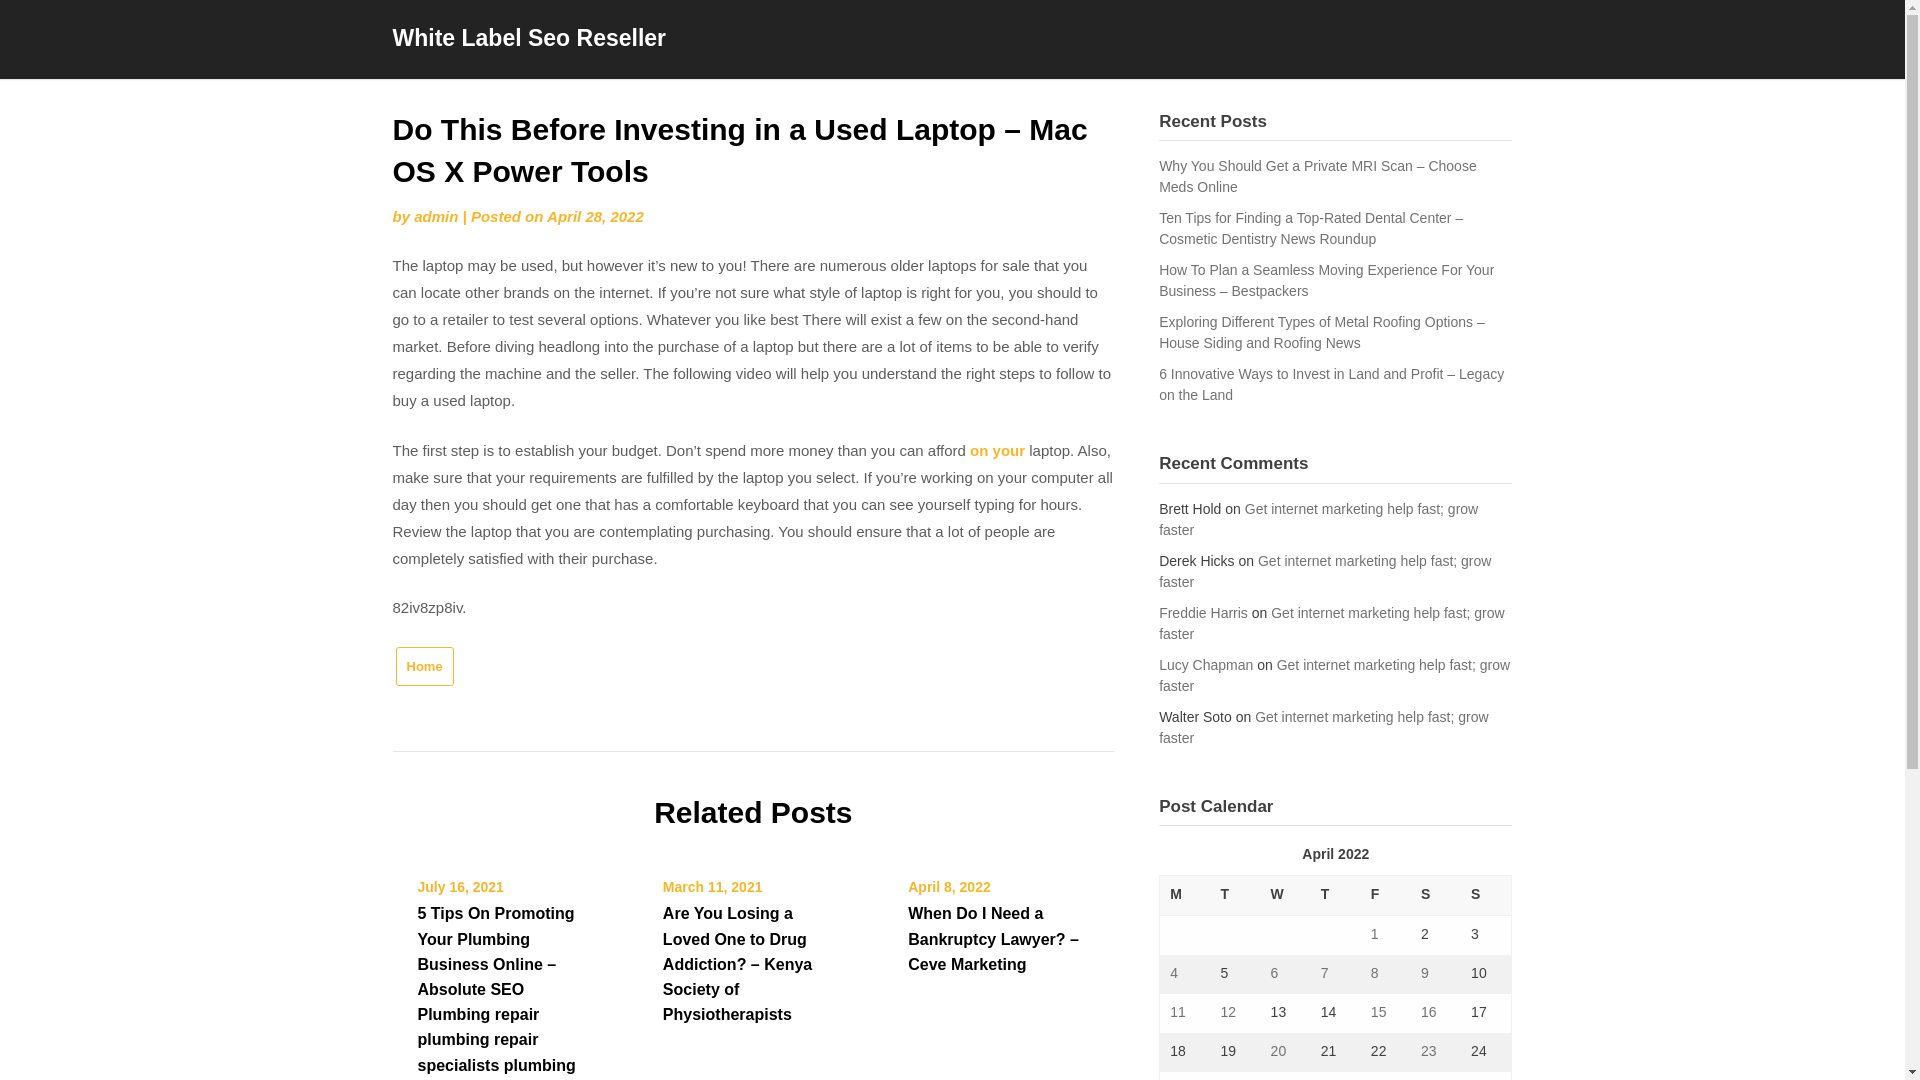 The image size is (1920, 1080). Describe the element at coordinates (1336, 895) in the screenshot. I see `Thursday` at that location.